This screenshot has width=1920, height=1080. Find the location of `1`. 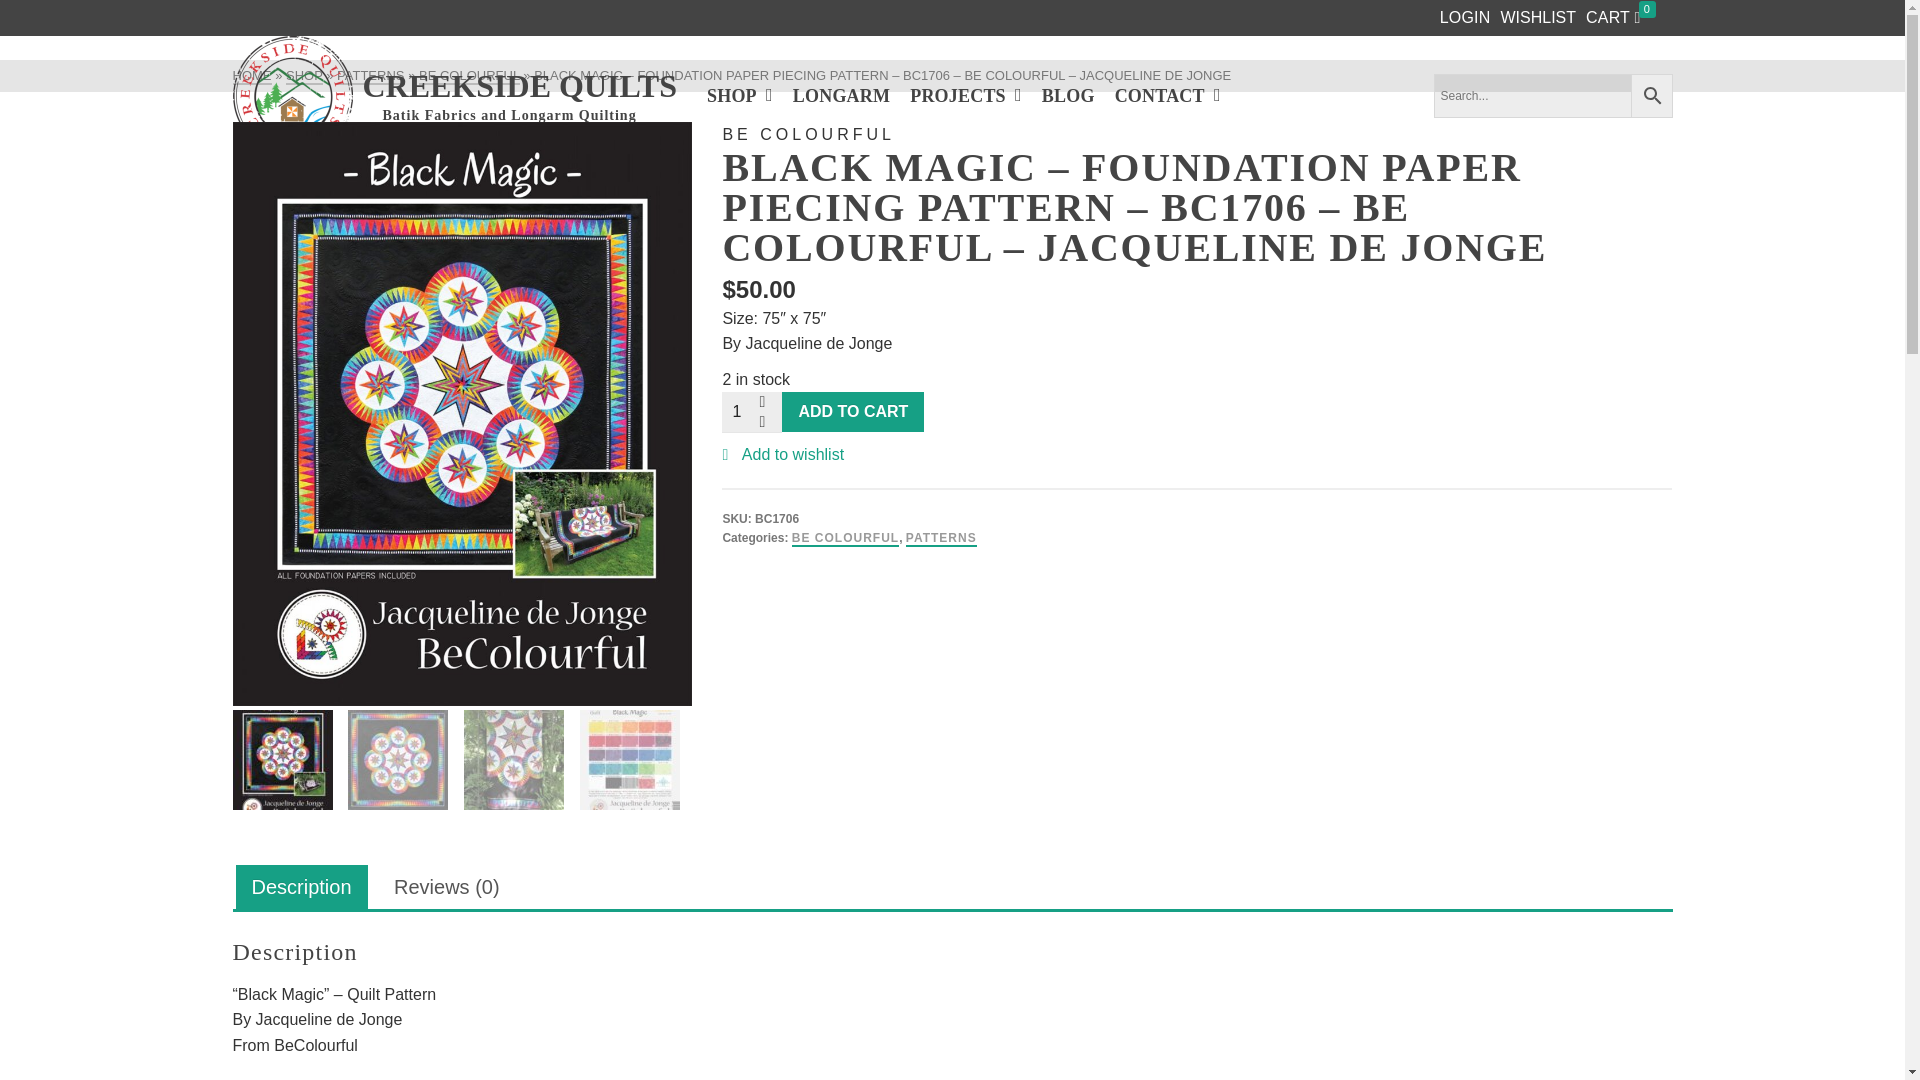

1 is located at coordinates (751, 412).